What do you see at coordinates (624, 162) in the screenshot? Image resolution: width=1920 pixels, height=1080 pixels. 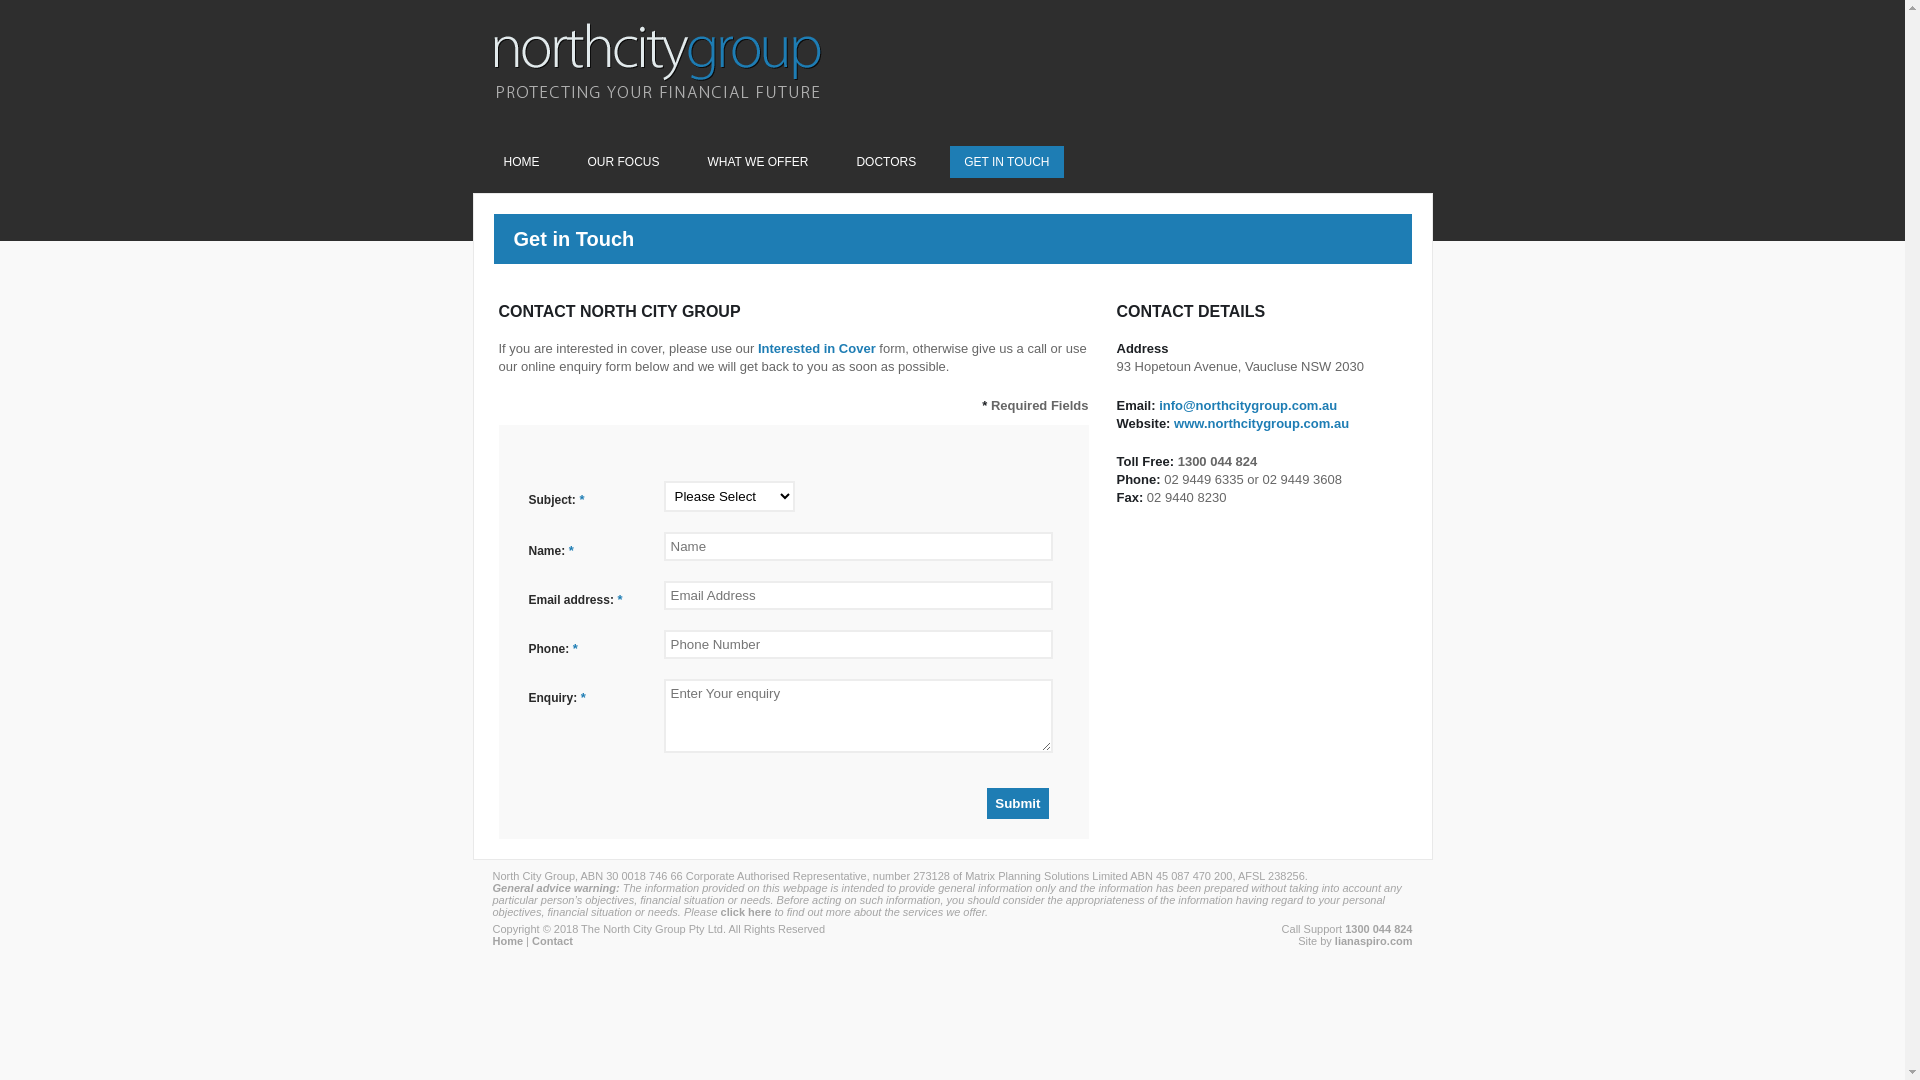 I see `OUR FOCUS` at bounding box center [624, 162].